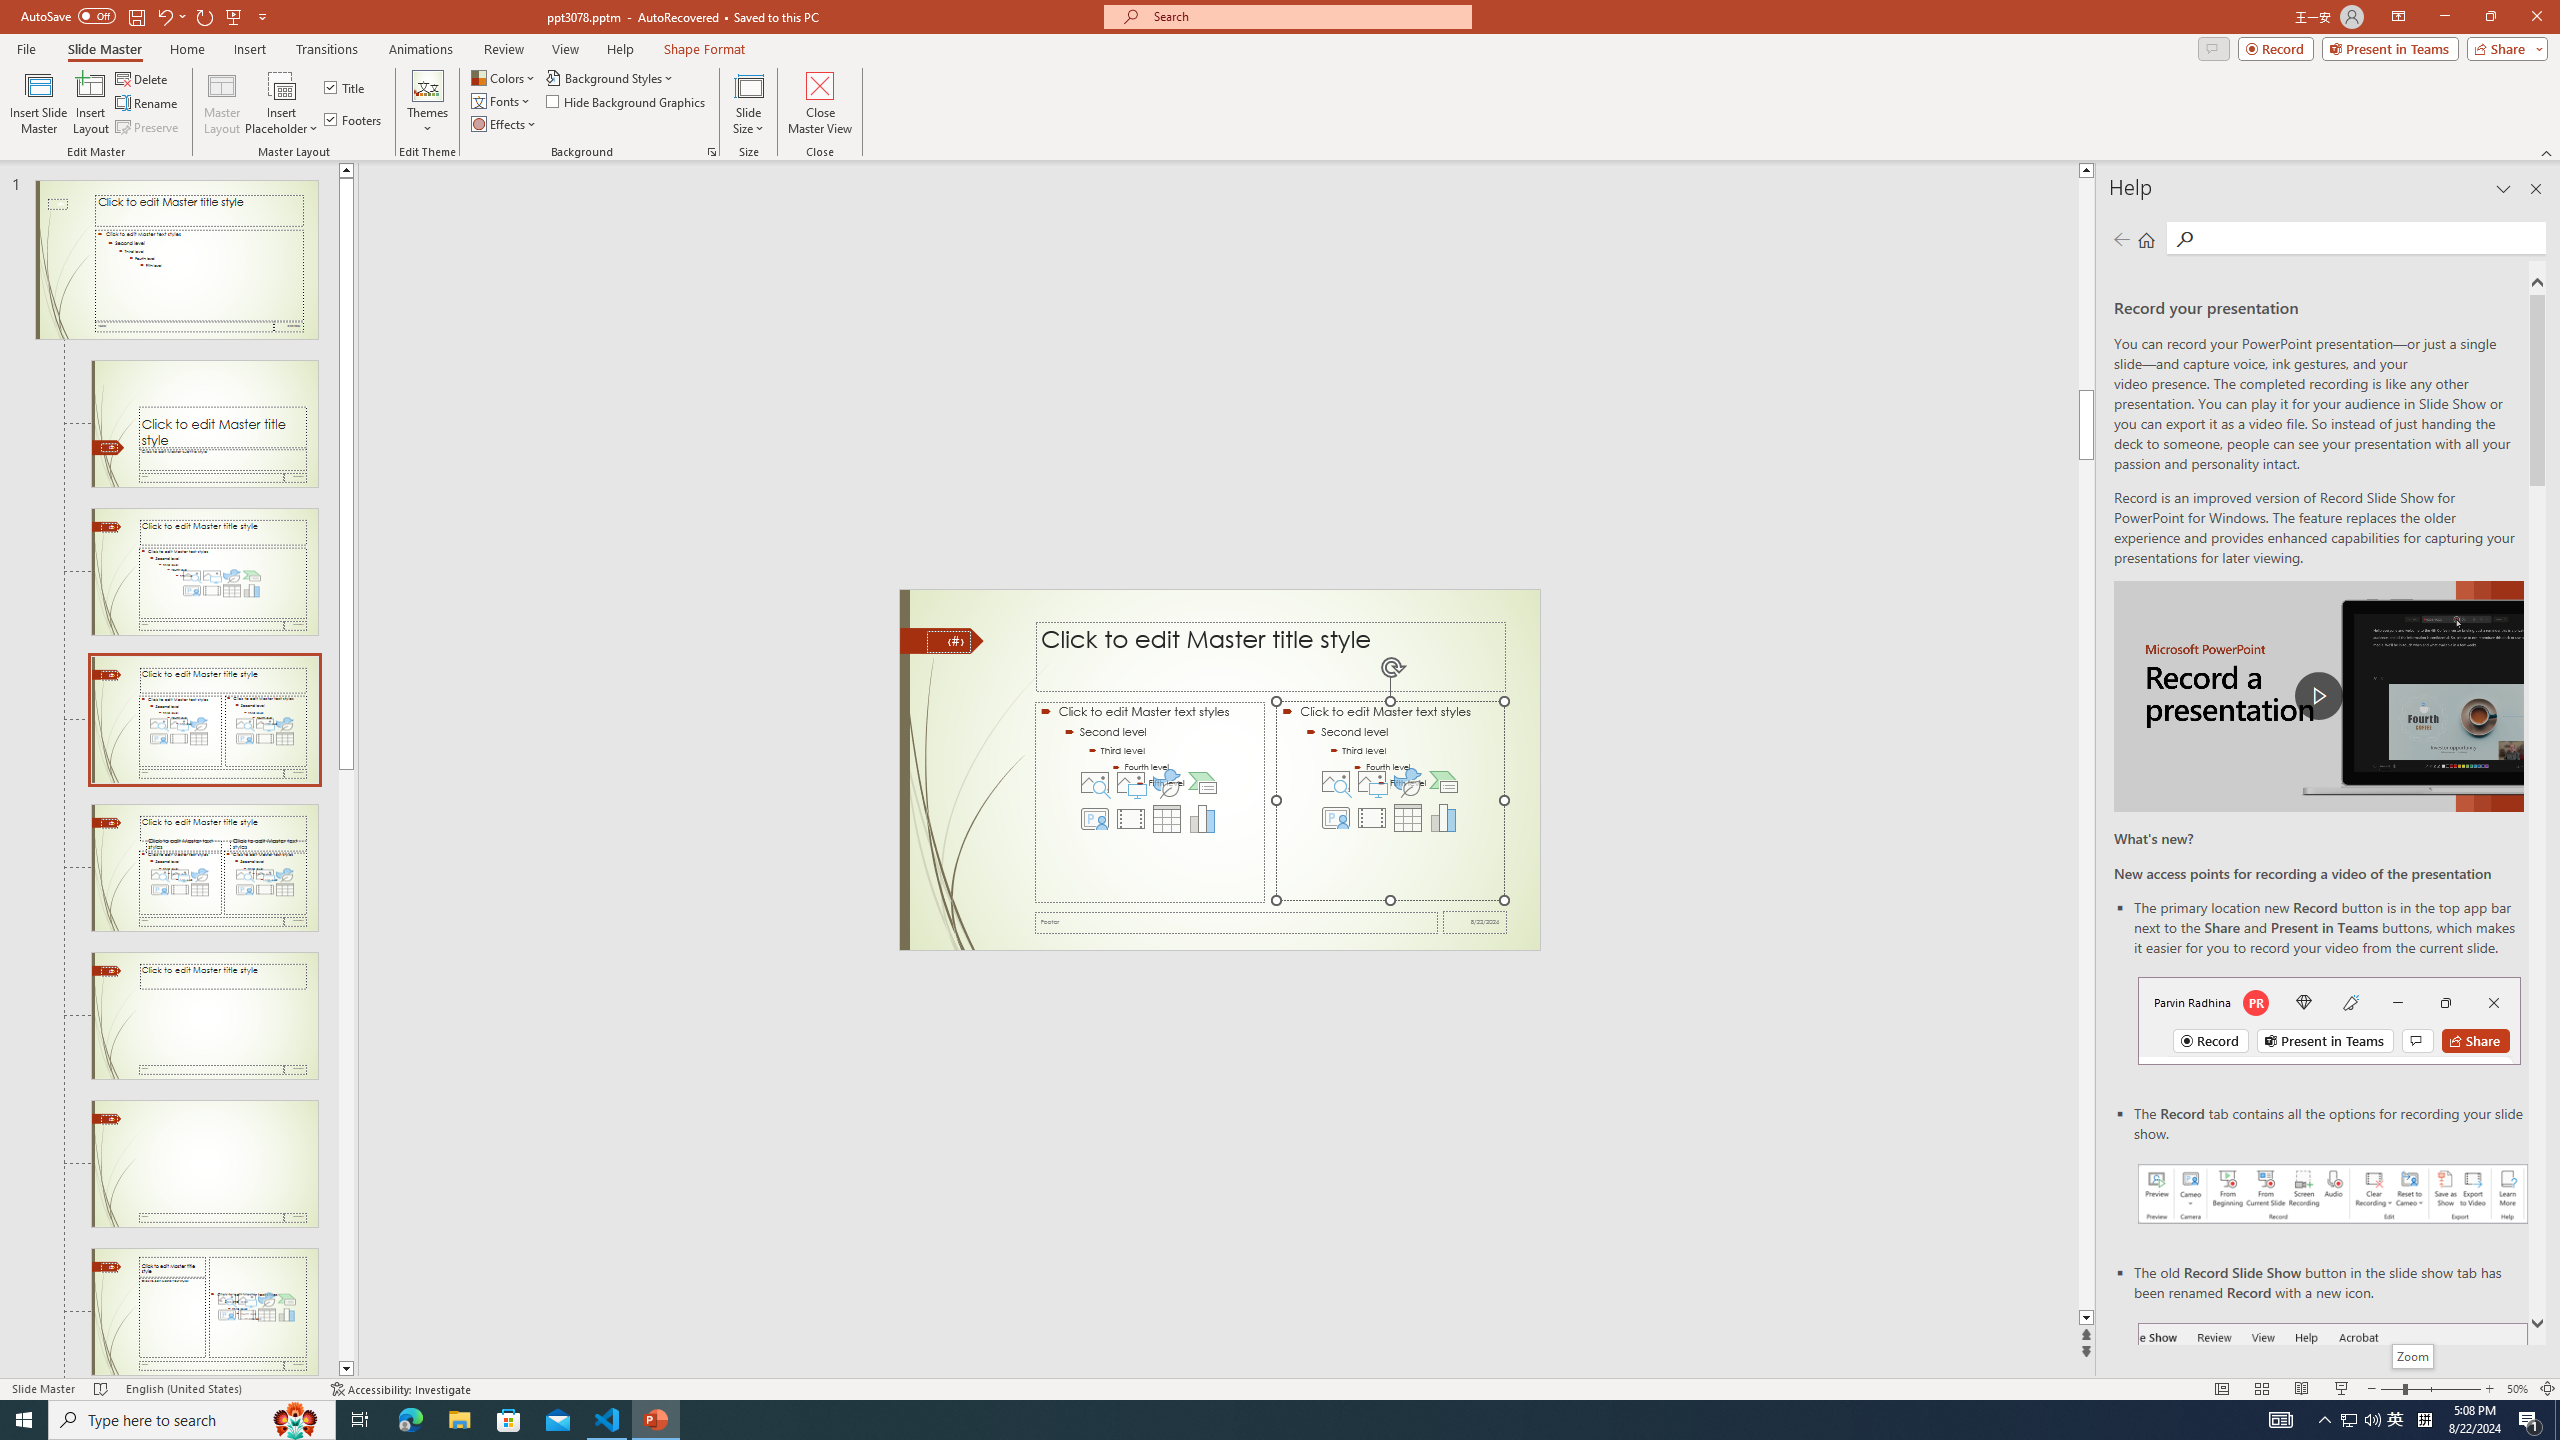  Describe the element at coordinates (346, 88) in the screenshot. I see `Title` at that location.